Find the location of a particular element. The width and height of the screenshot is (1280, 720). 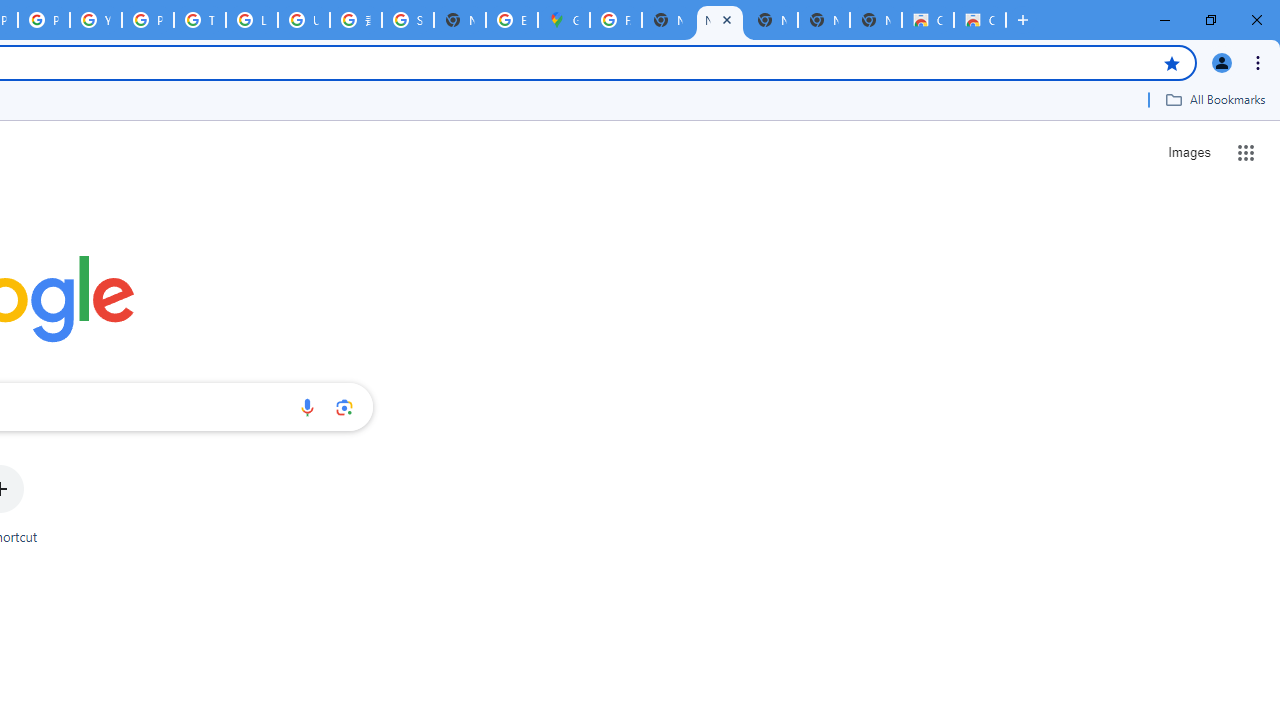

Tips & tricks for Chrome - Google Chrome Help is located at coordinates (200, 20).